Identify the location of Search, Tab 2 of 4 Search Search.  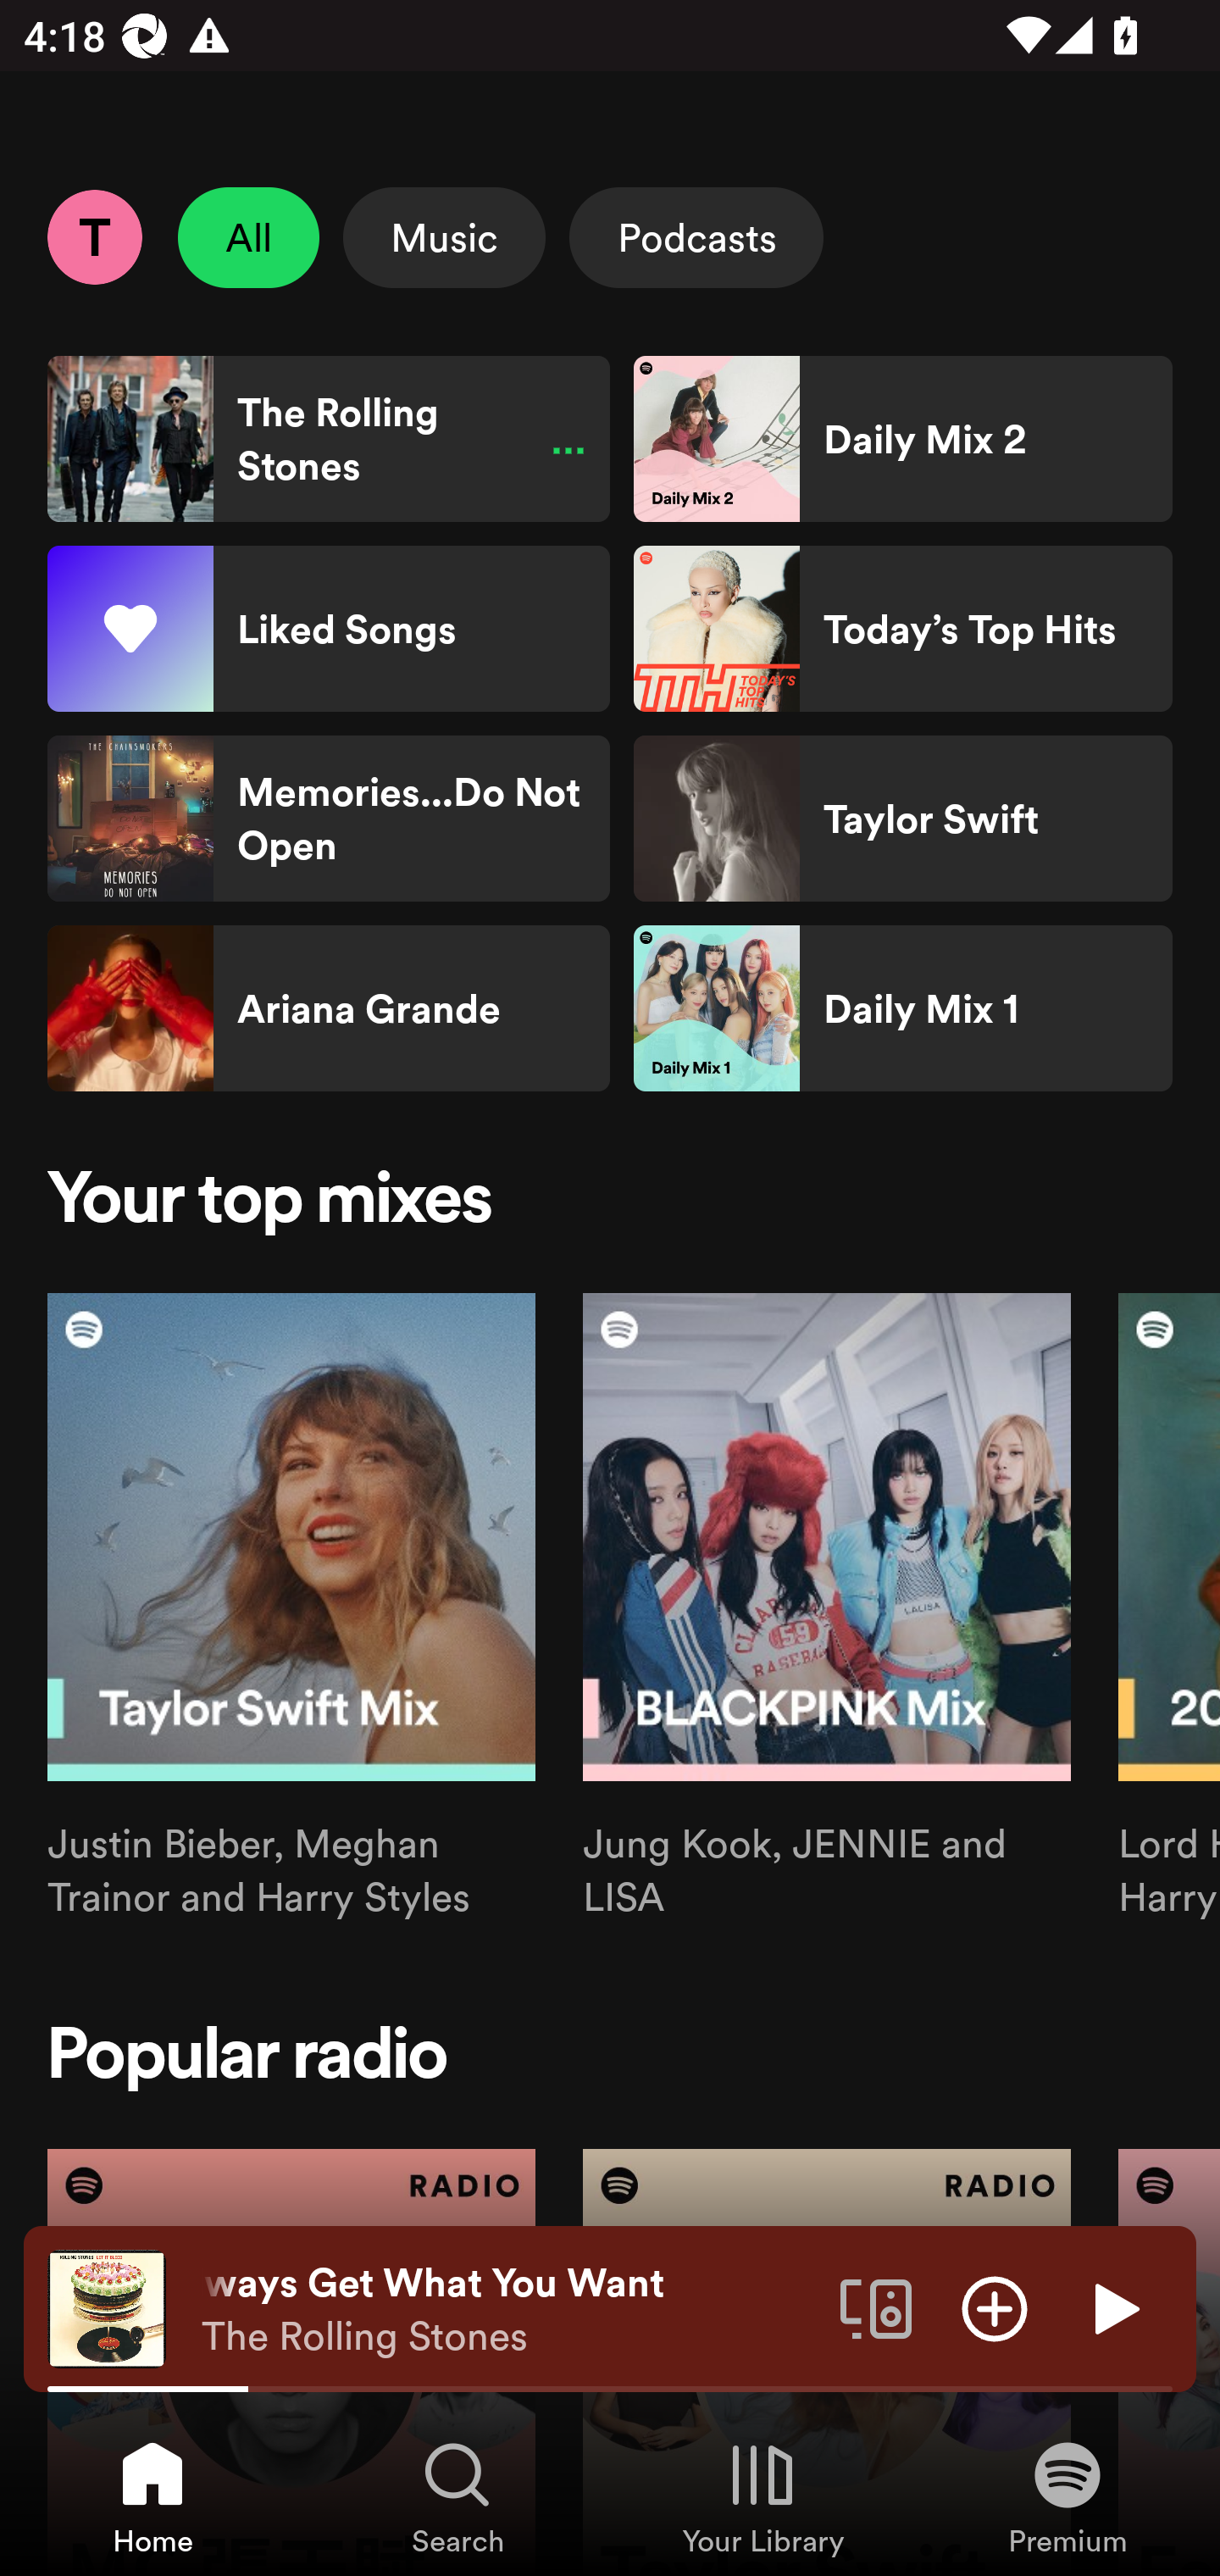
(457, 2496).